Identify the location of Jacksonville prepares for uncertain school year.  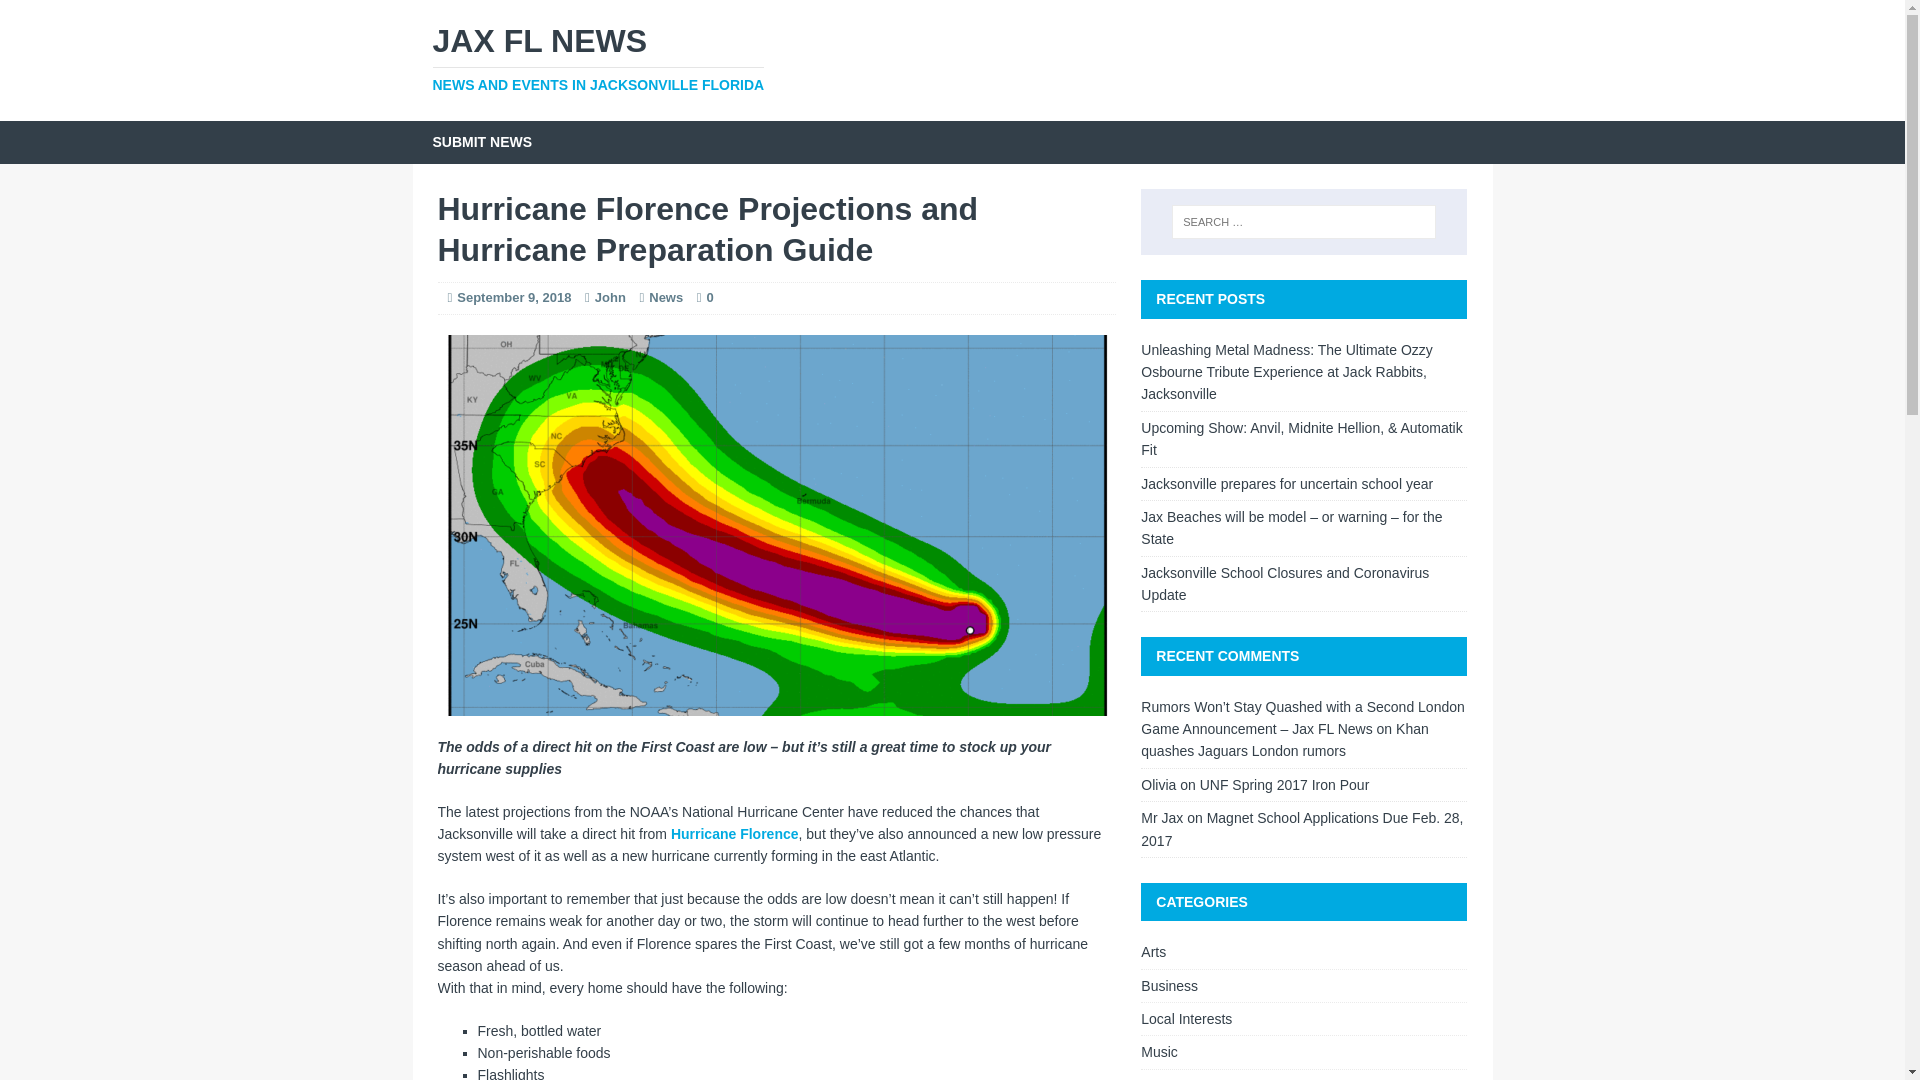
(1286, 484).